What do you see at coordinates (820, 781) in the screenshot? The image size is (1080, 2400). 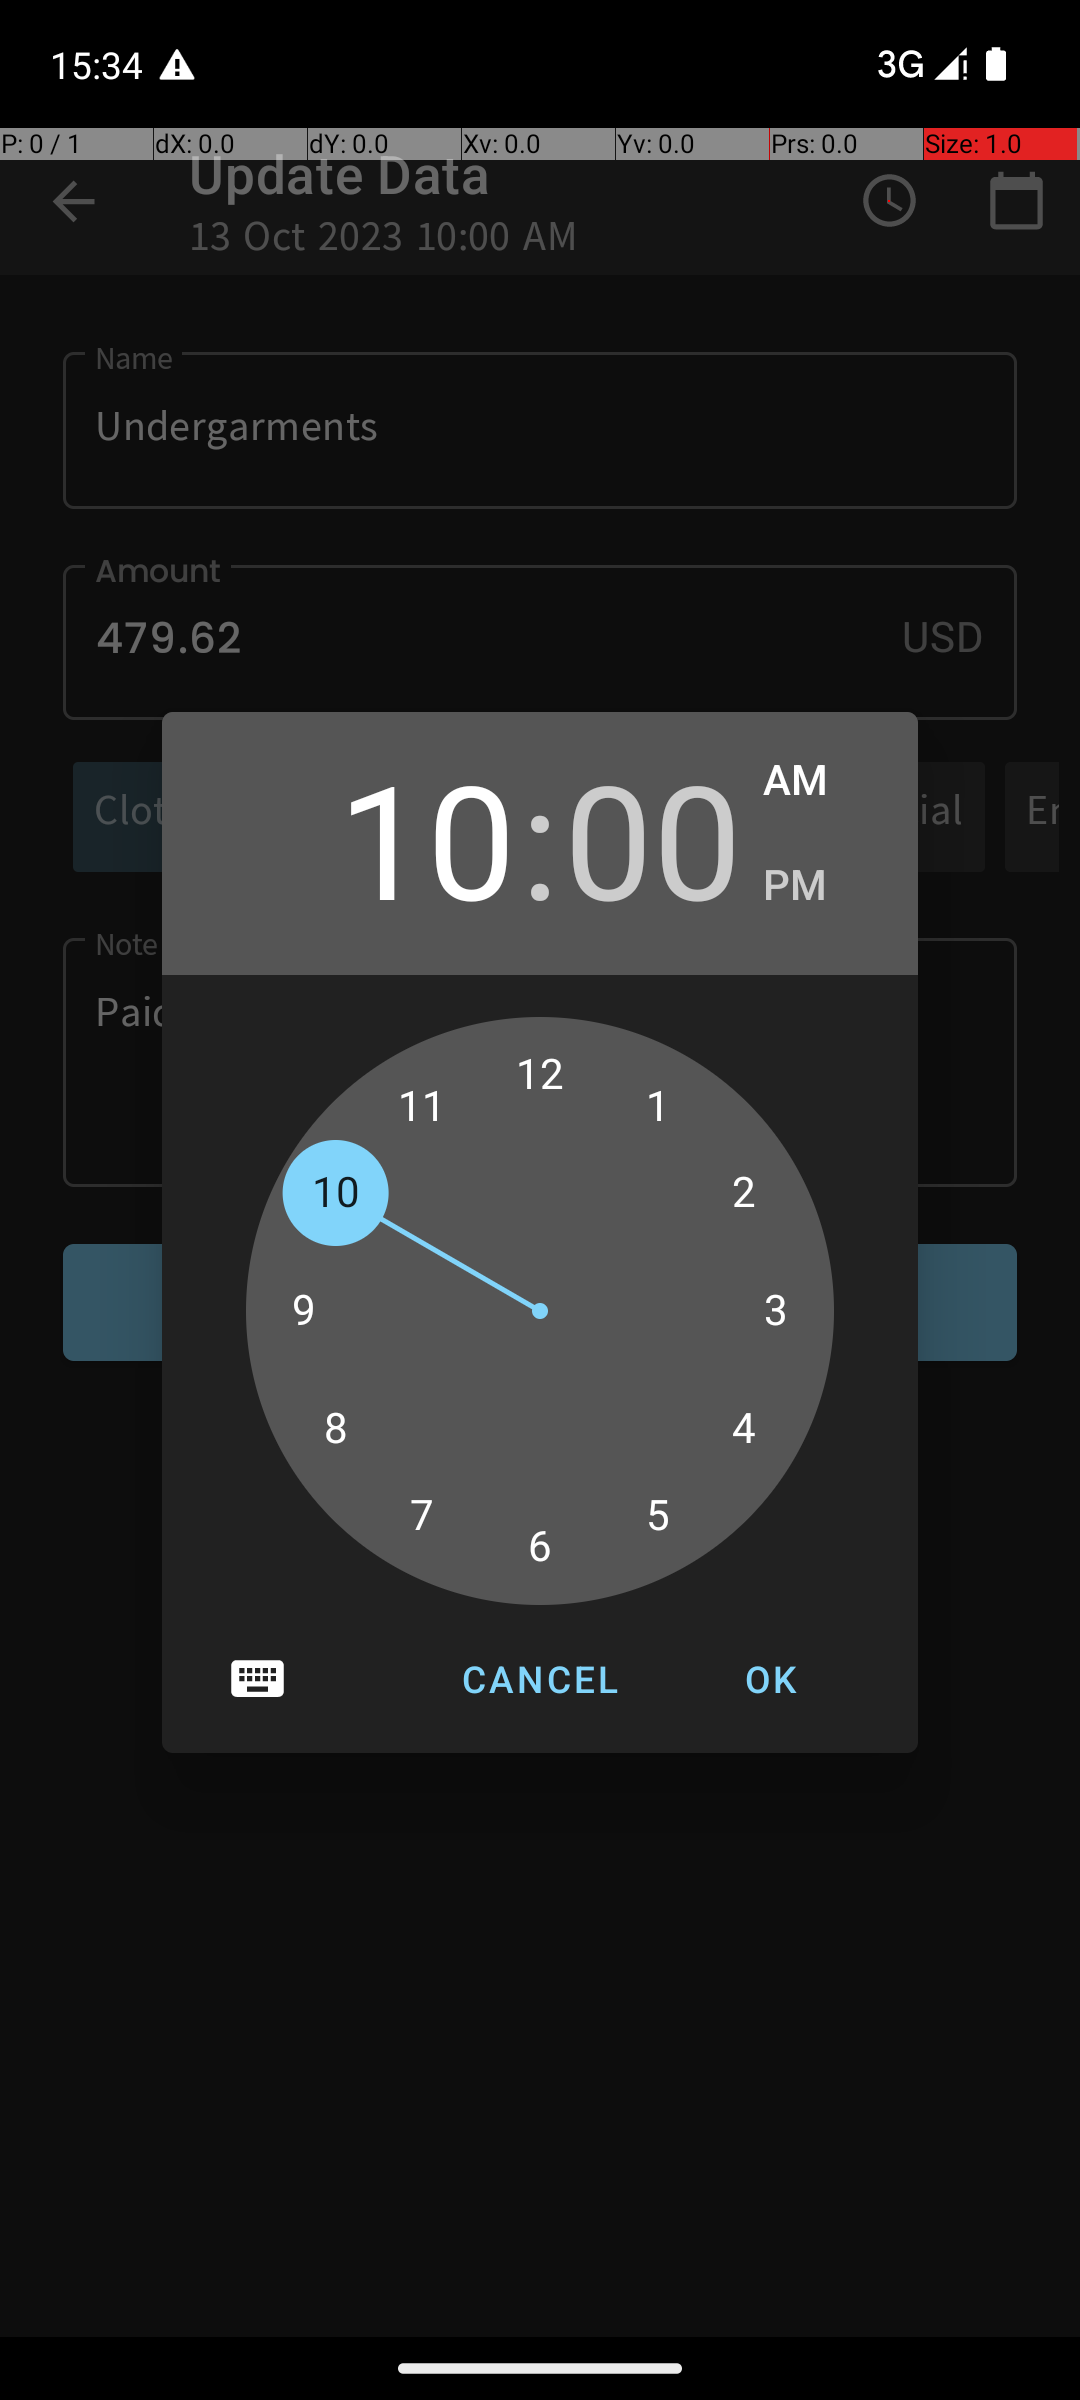 I see `AM` at bounding box center [820, 781].